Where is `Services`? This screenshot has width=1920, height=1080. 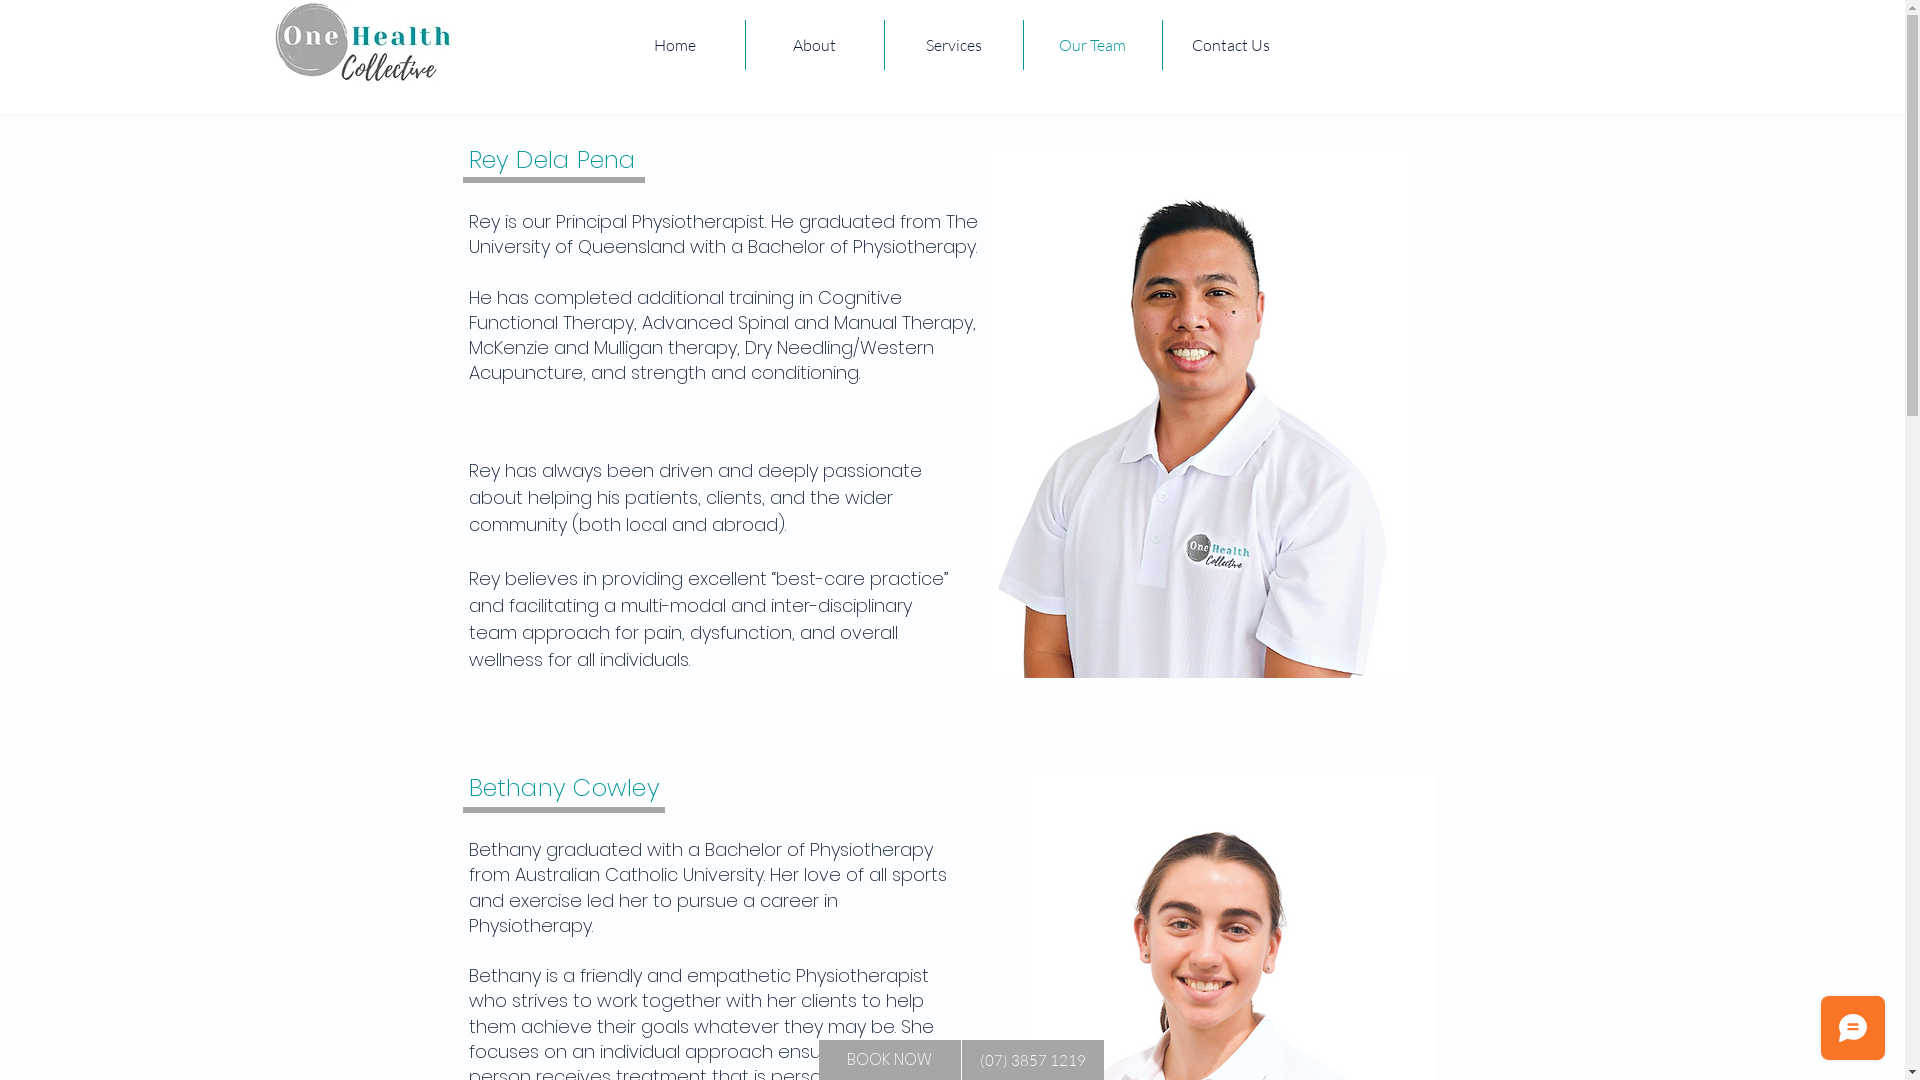 Services is located at coordinates (953, 45).